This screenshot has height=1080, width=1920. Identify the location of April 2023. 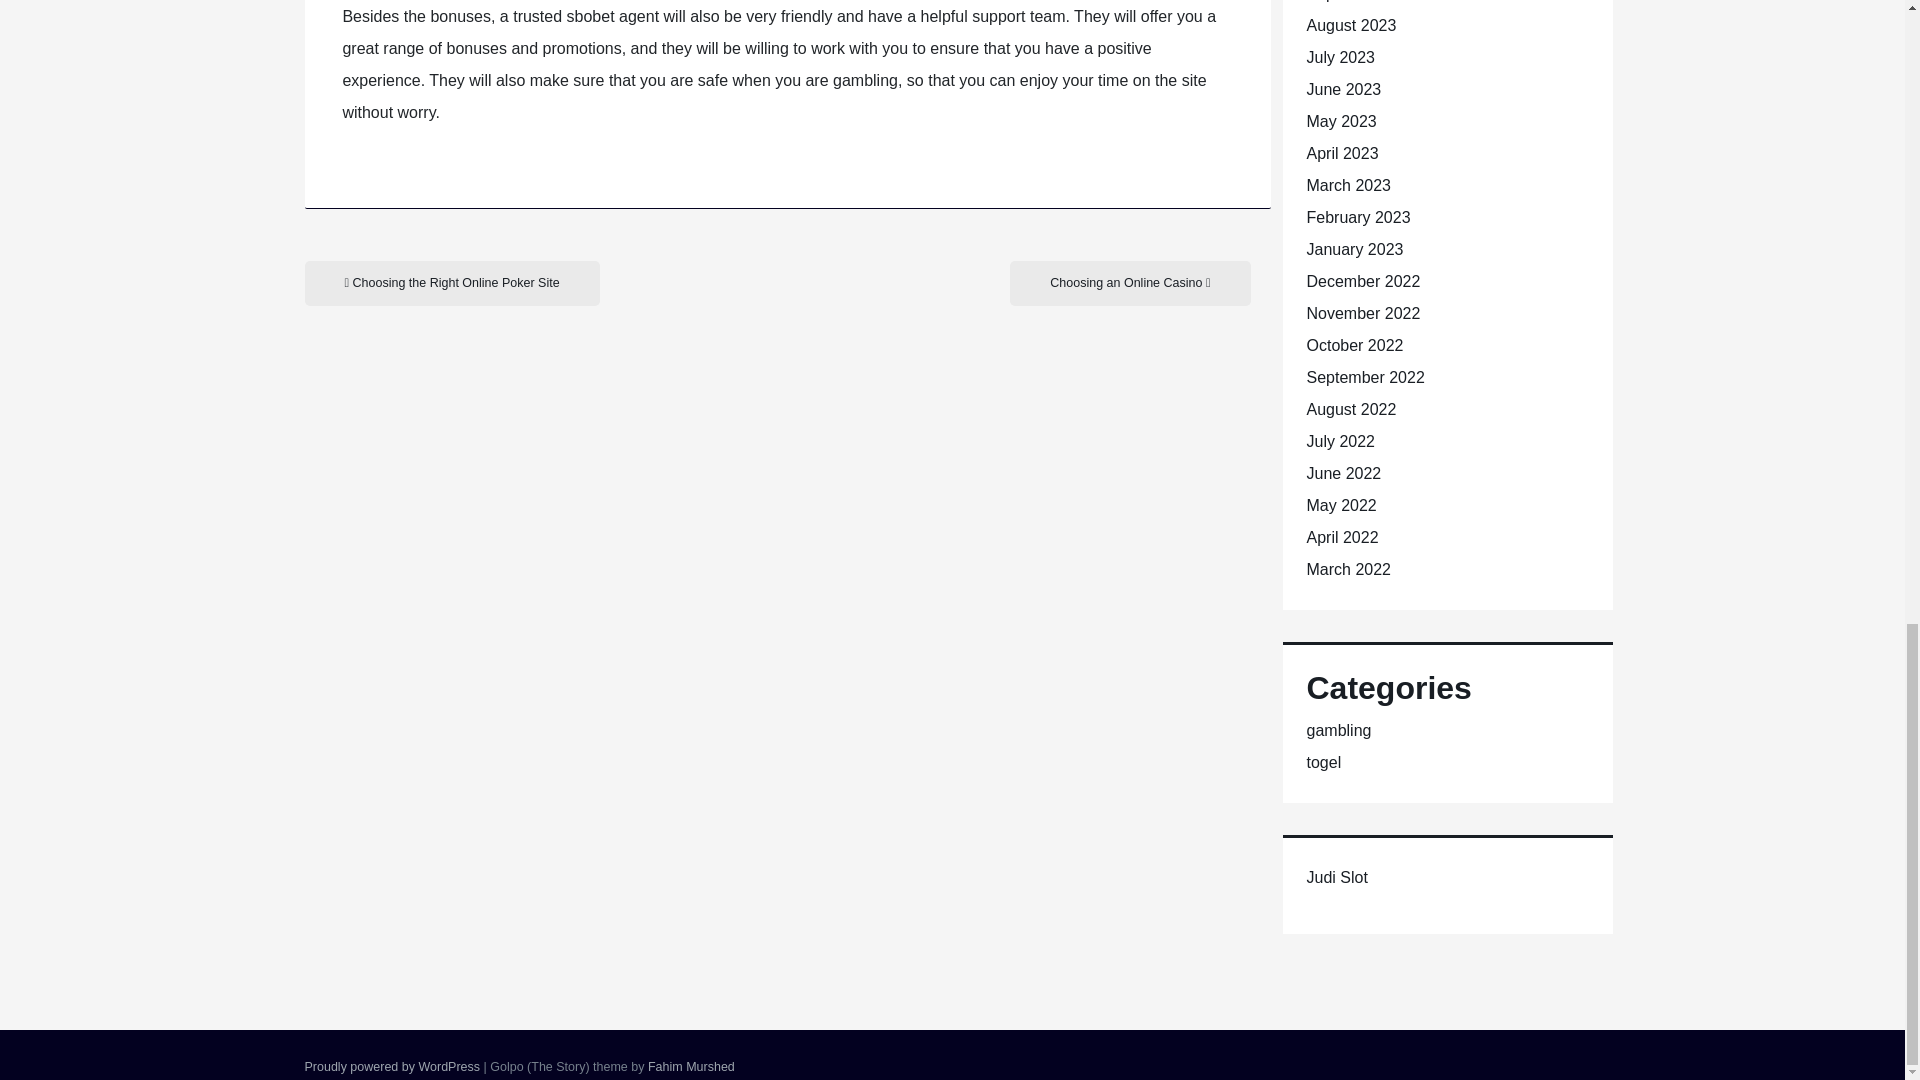
(1342, 153).